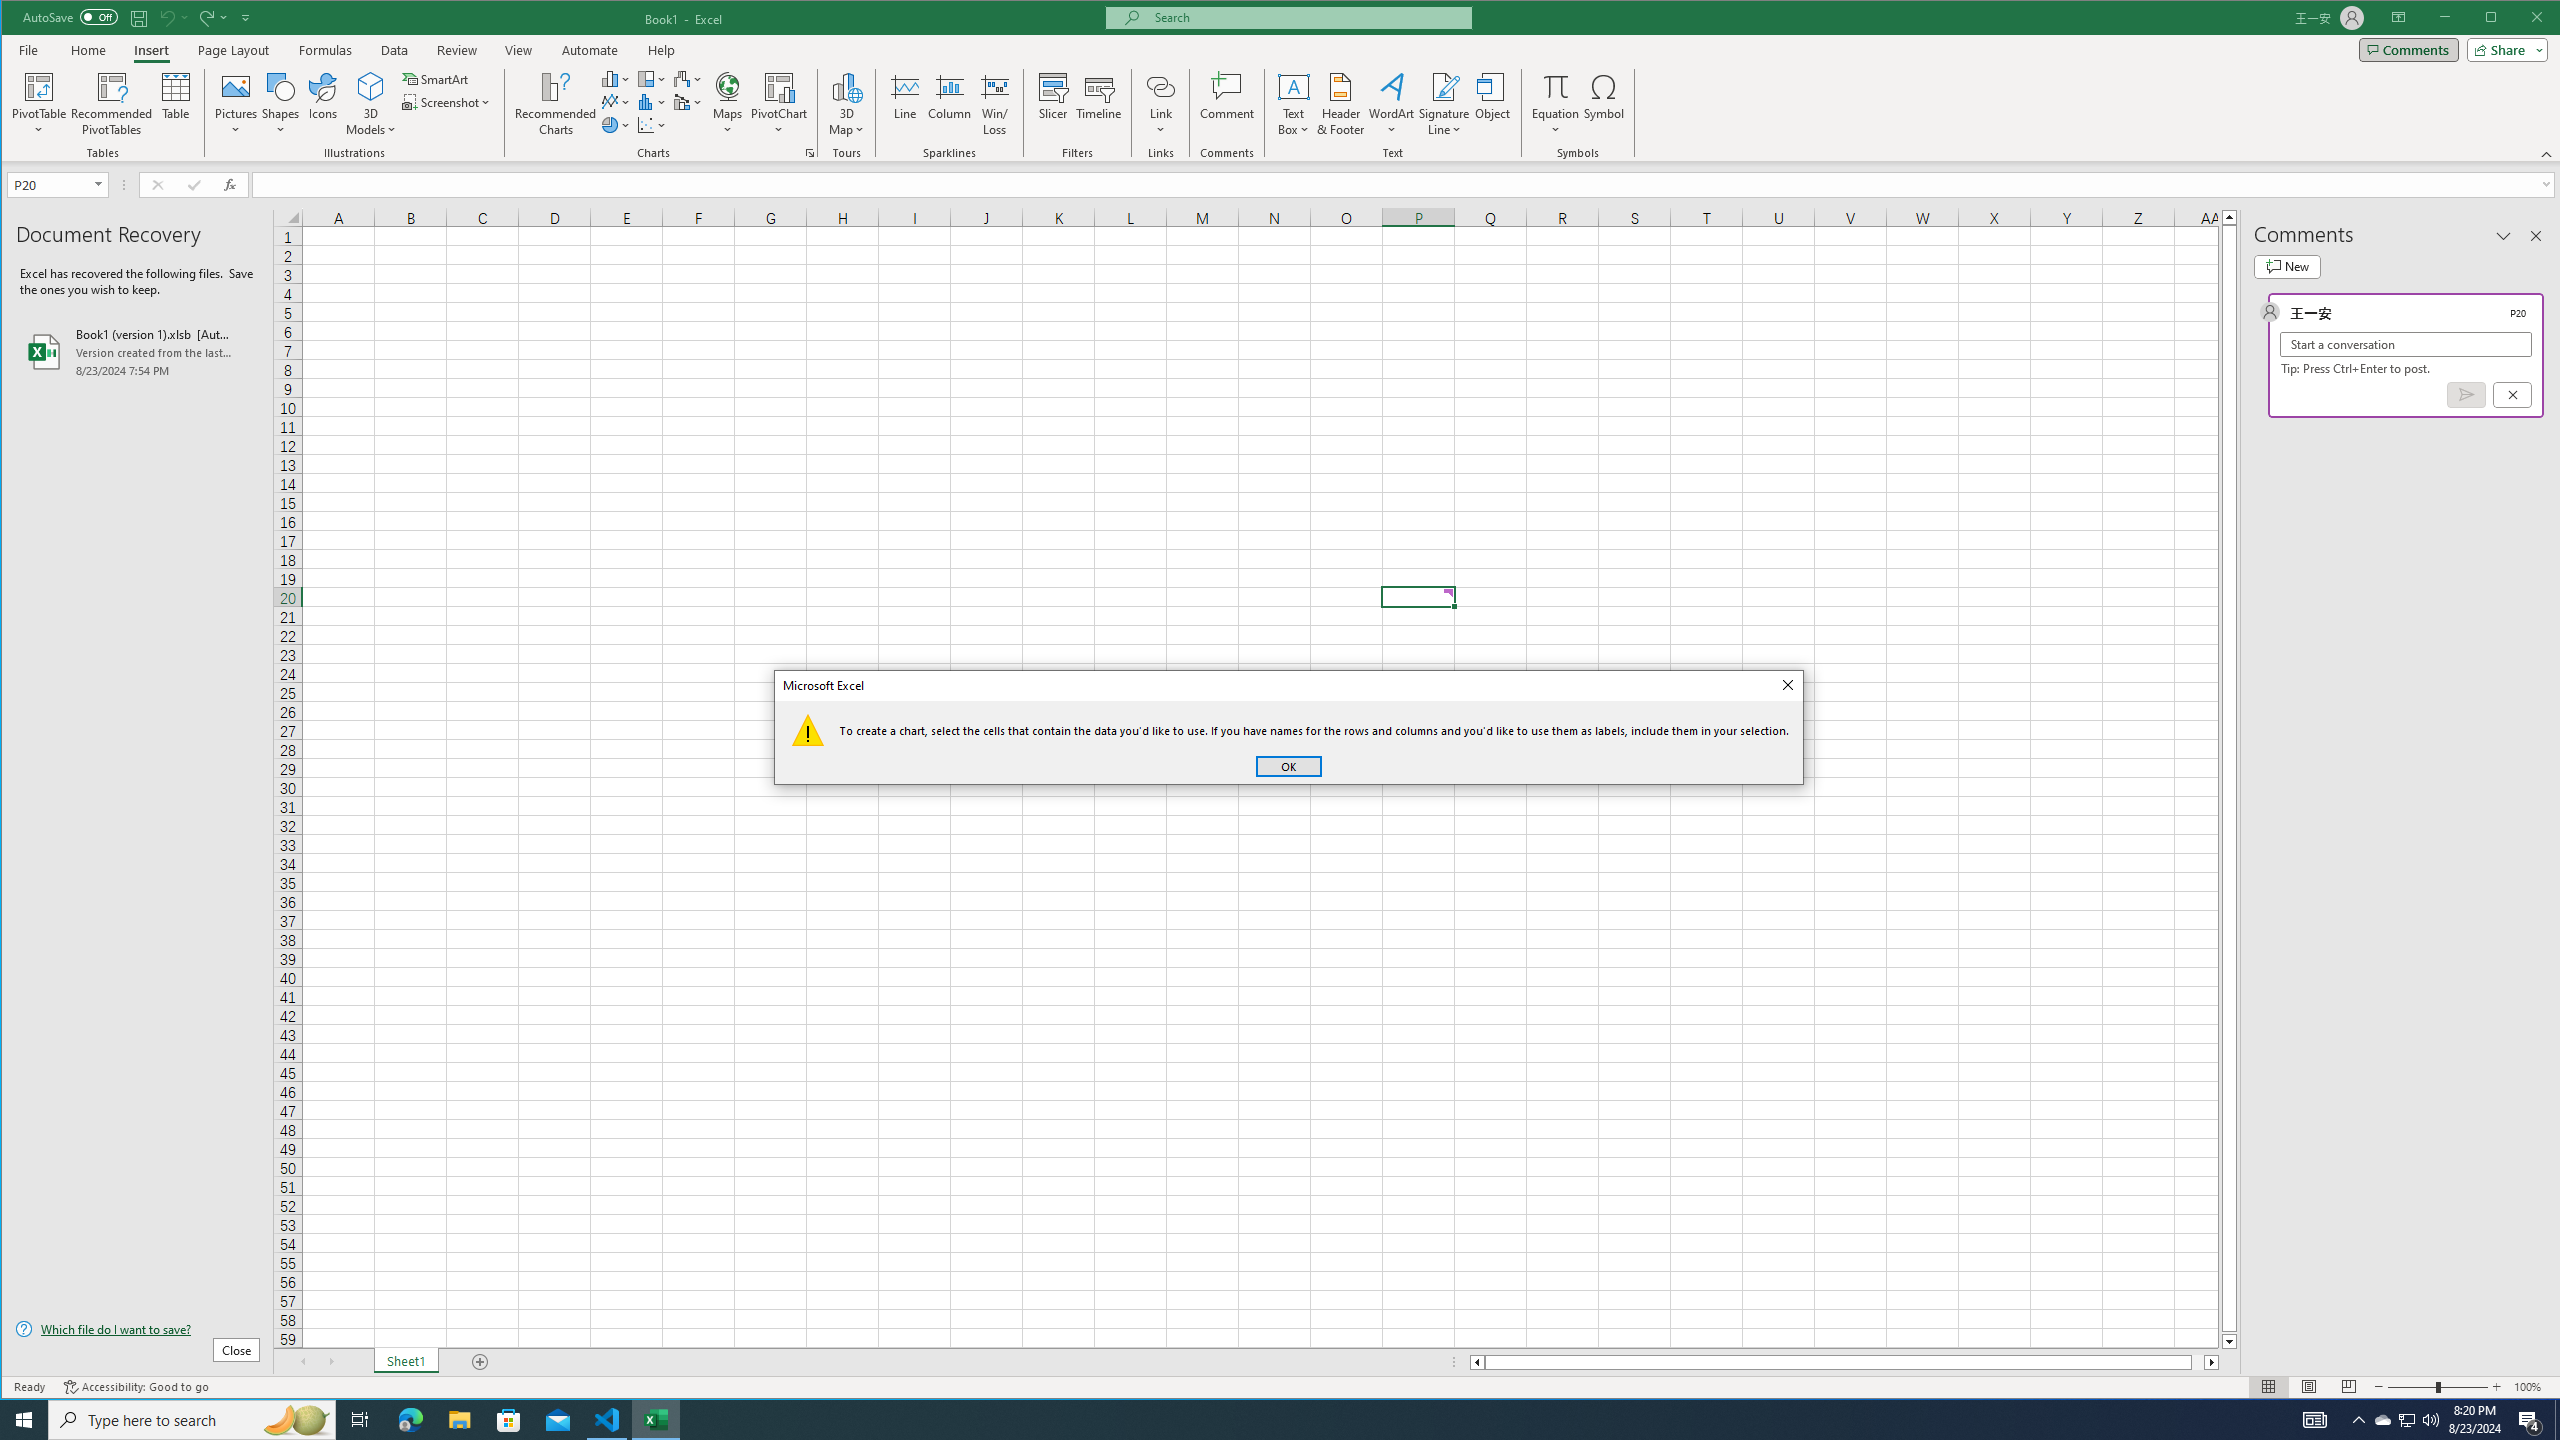 Image resolution: width=2560 pixels, height=1440 pixels. Describe the element at coordinates (2398, 18) in the screenshot. I see `Ribbon Display Options` at that location.